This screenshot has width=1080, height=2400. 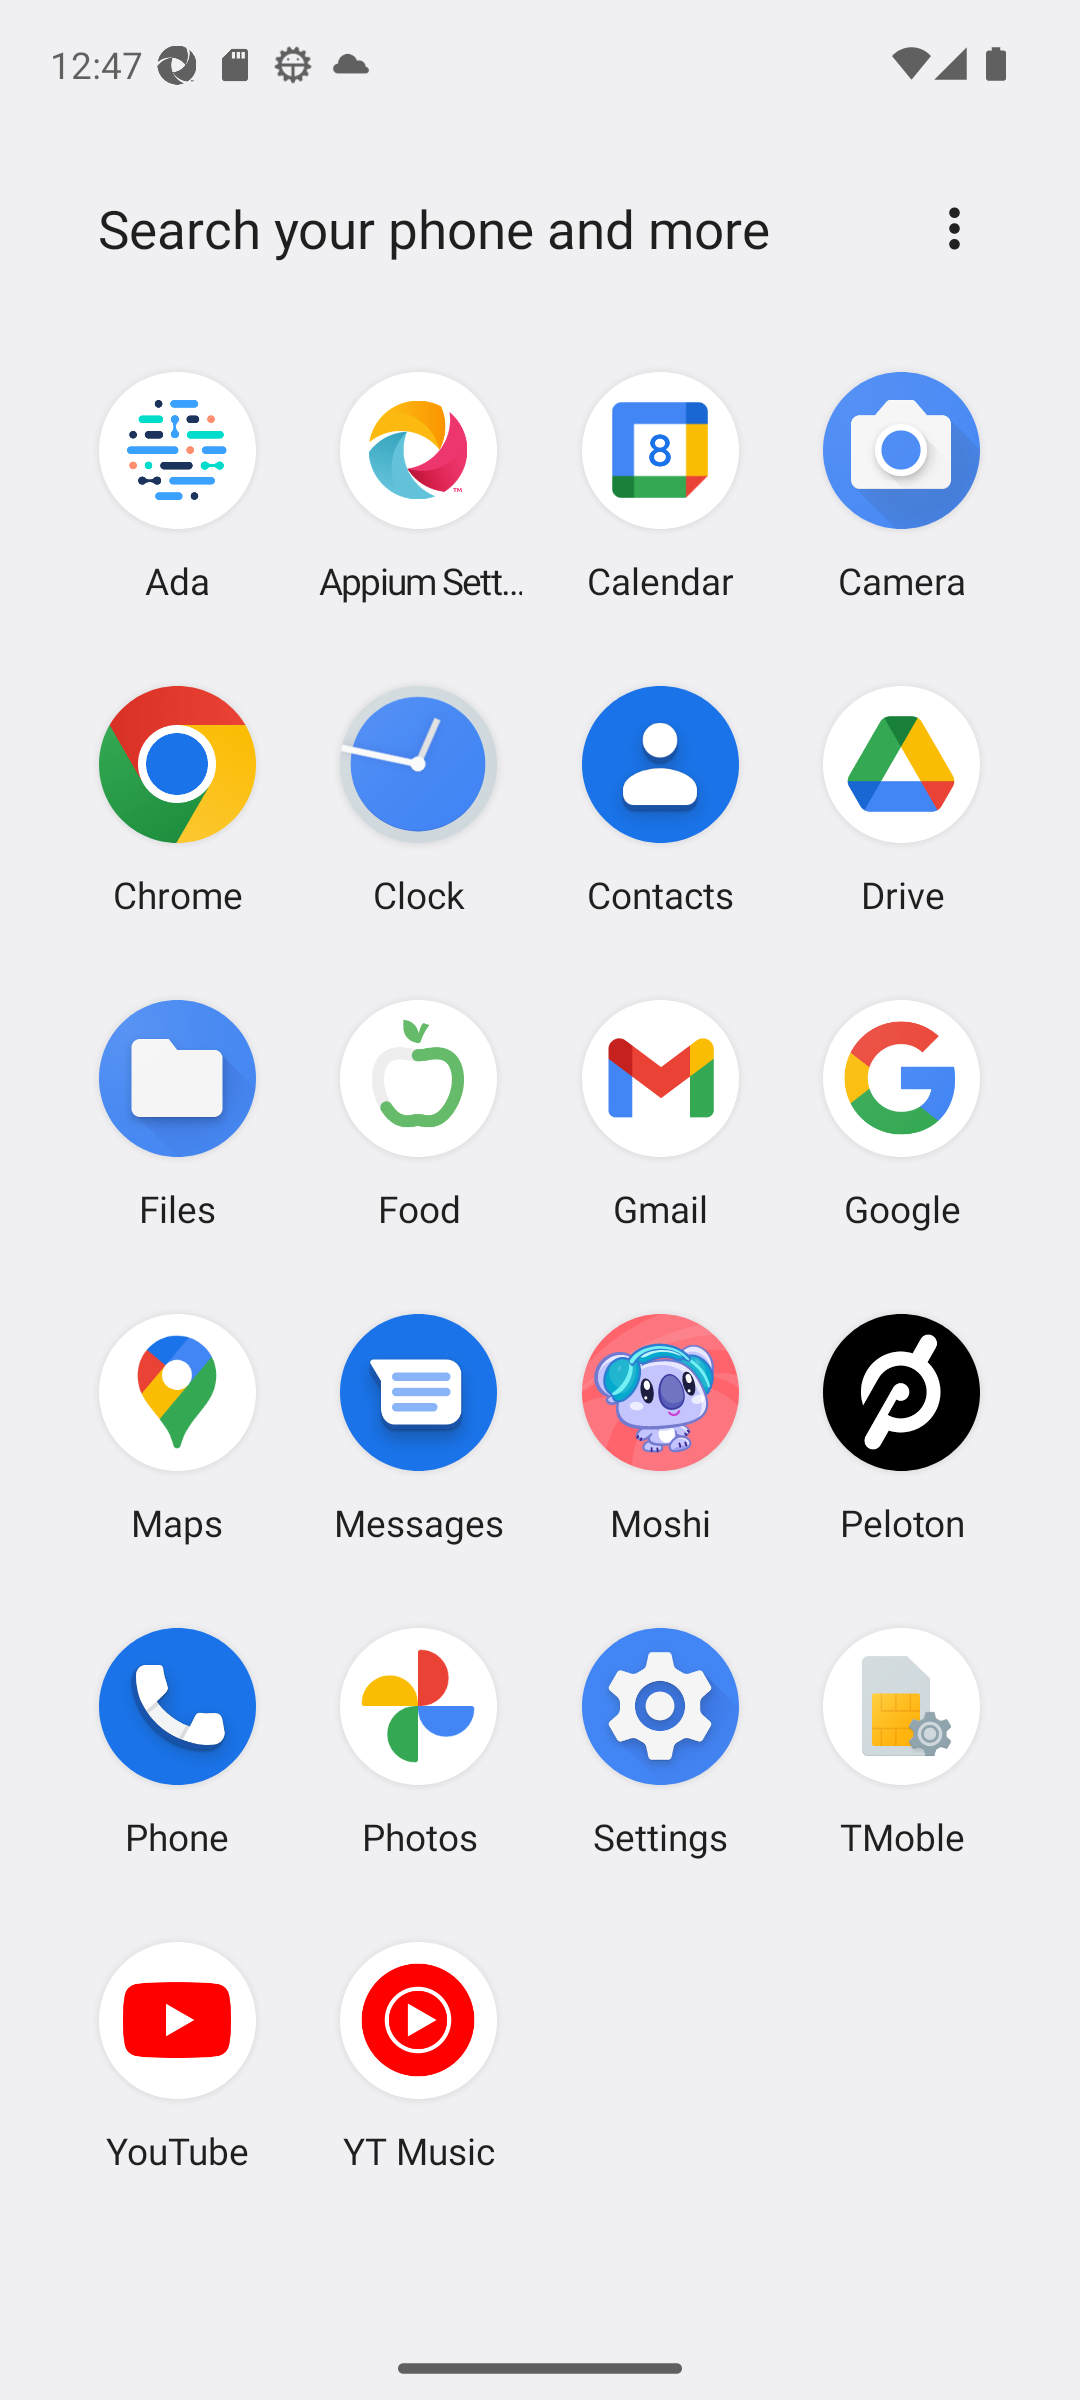 What do you see at coordinates (492, 229) in the screenshot?
I see `Search your phone and more` at bounding box center [492, 229].